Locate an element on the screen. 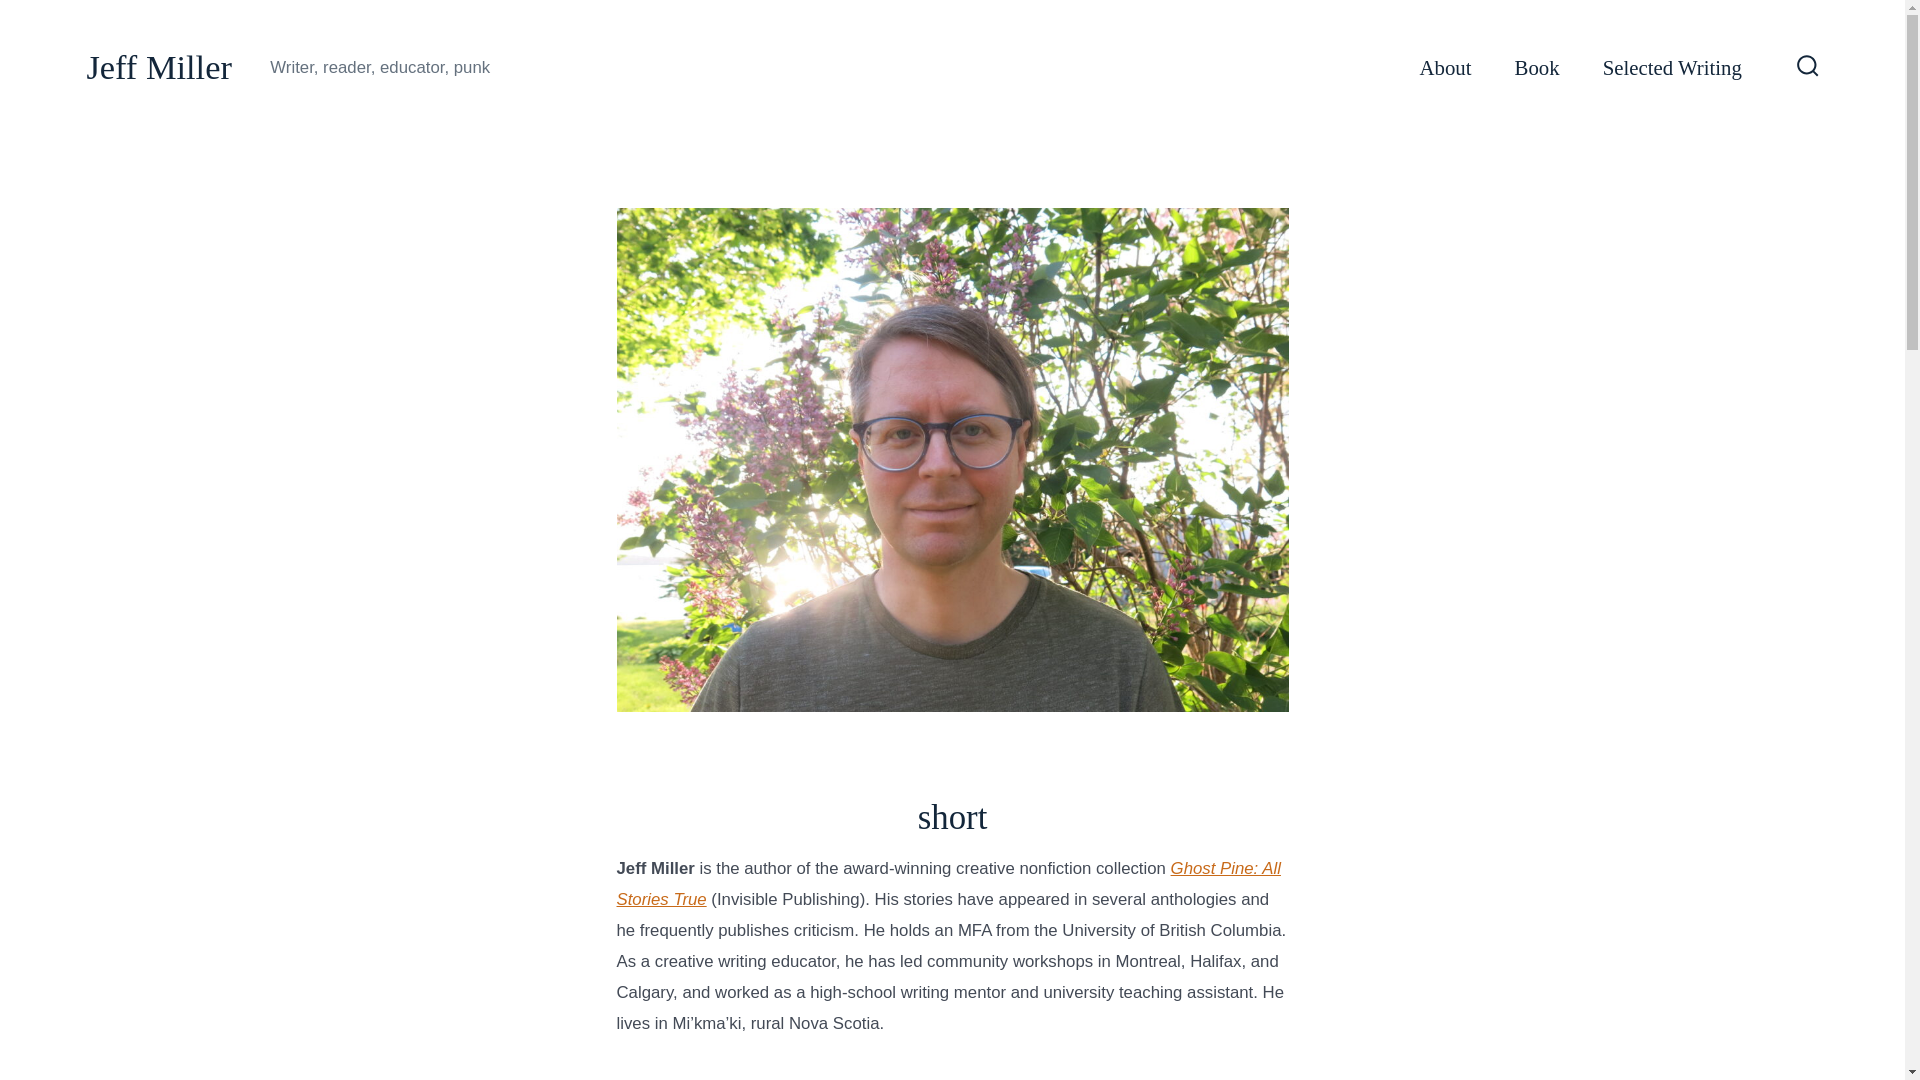  Book is located at coordinates (1536, 68).